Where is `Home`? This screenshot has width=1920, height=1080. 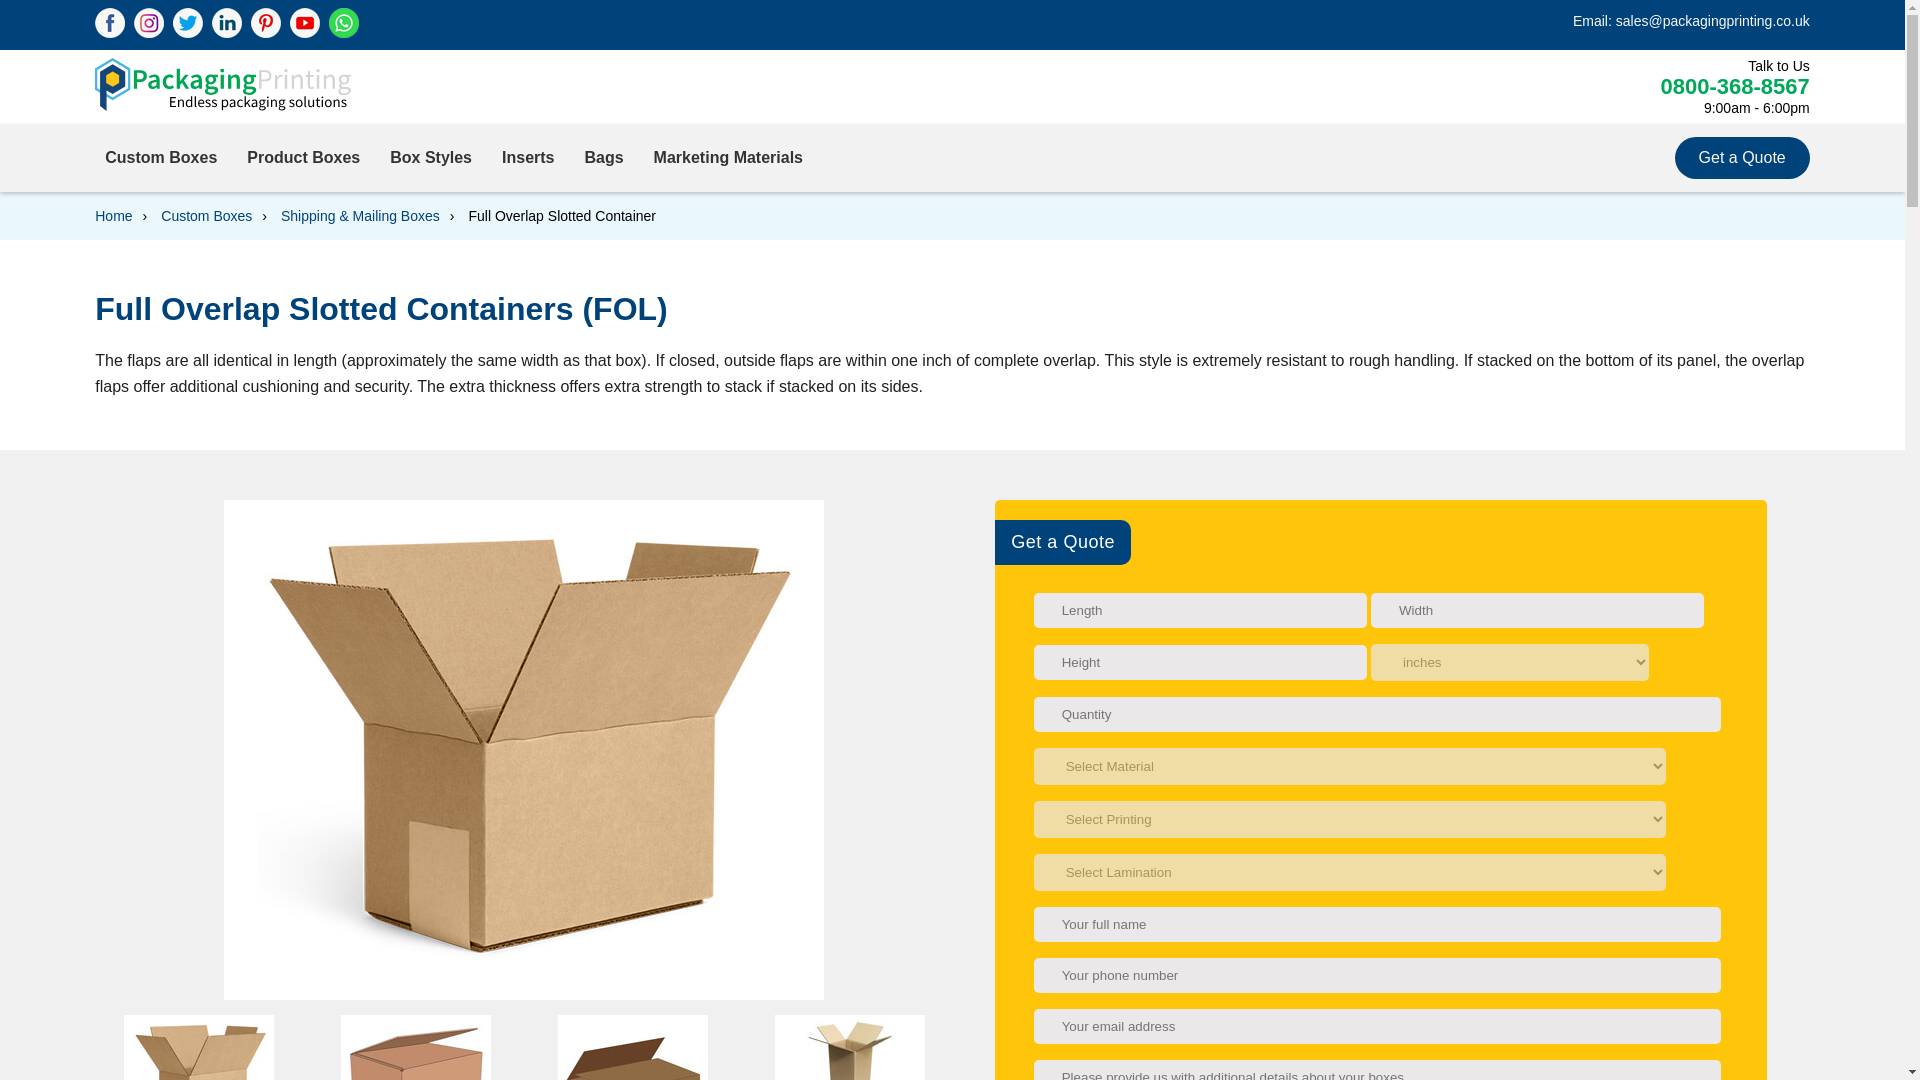
Home is located at coordinates (113, 216).